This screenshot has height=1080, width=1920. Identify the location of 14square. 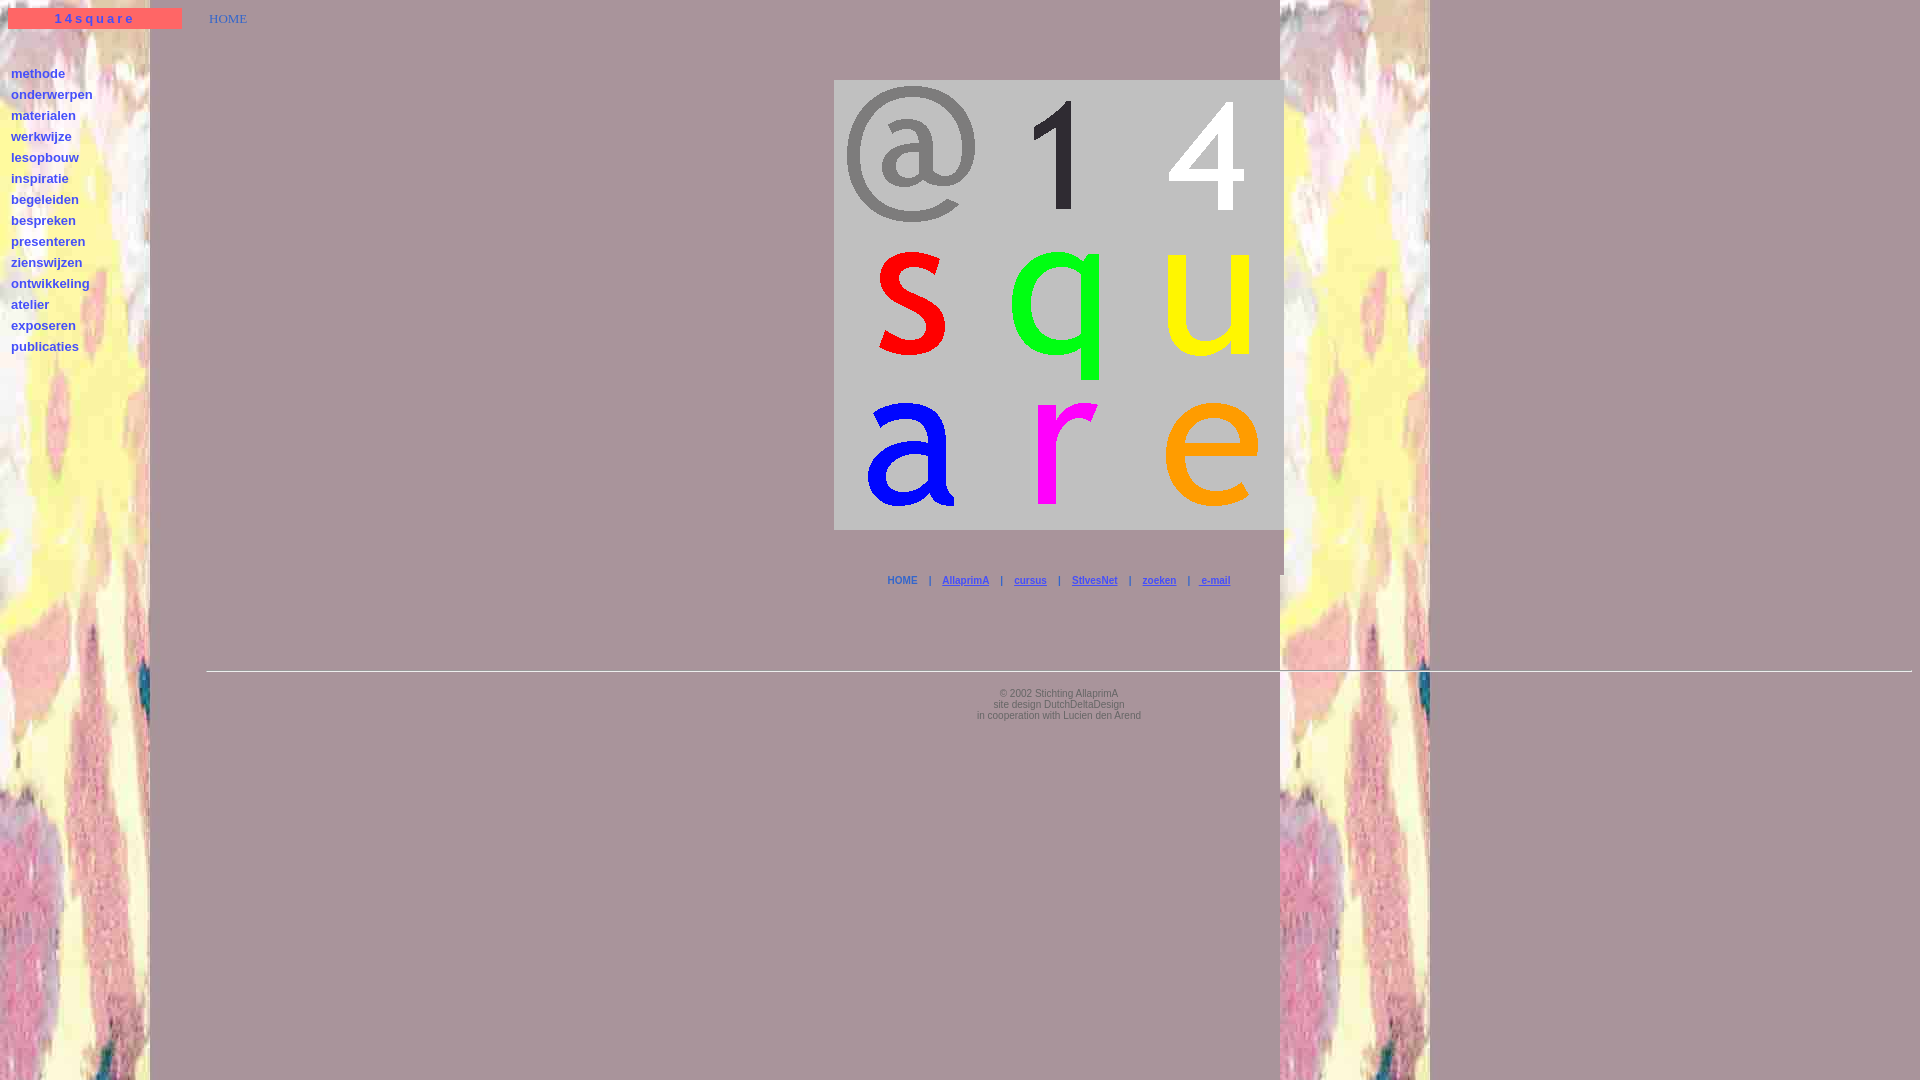
(94, 18).